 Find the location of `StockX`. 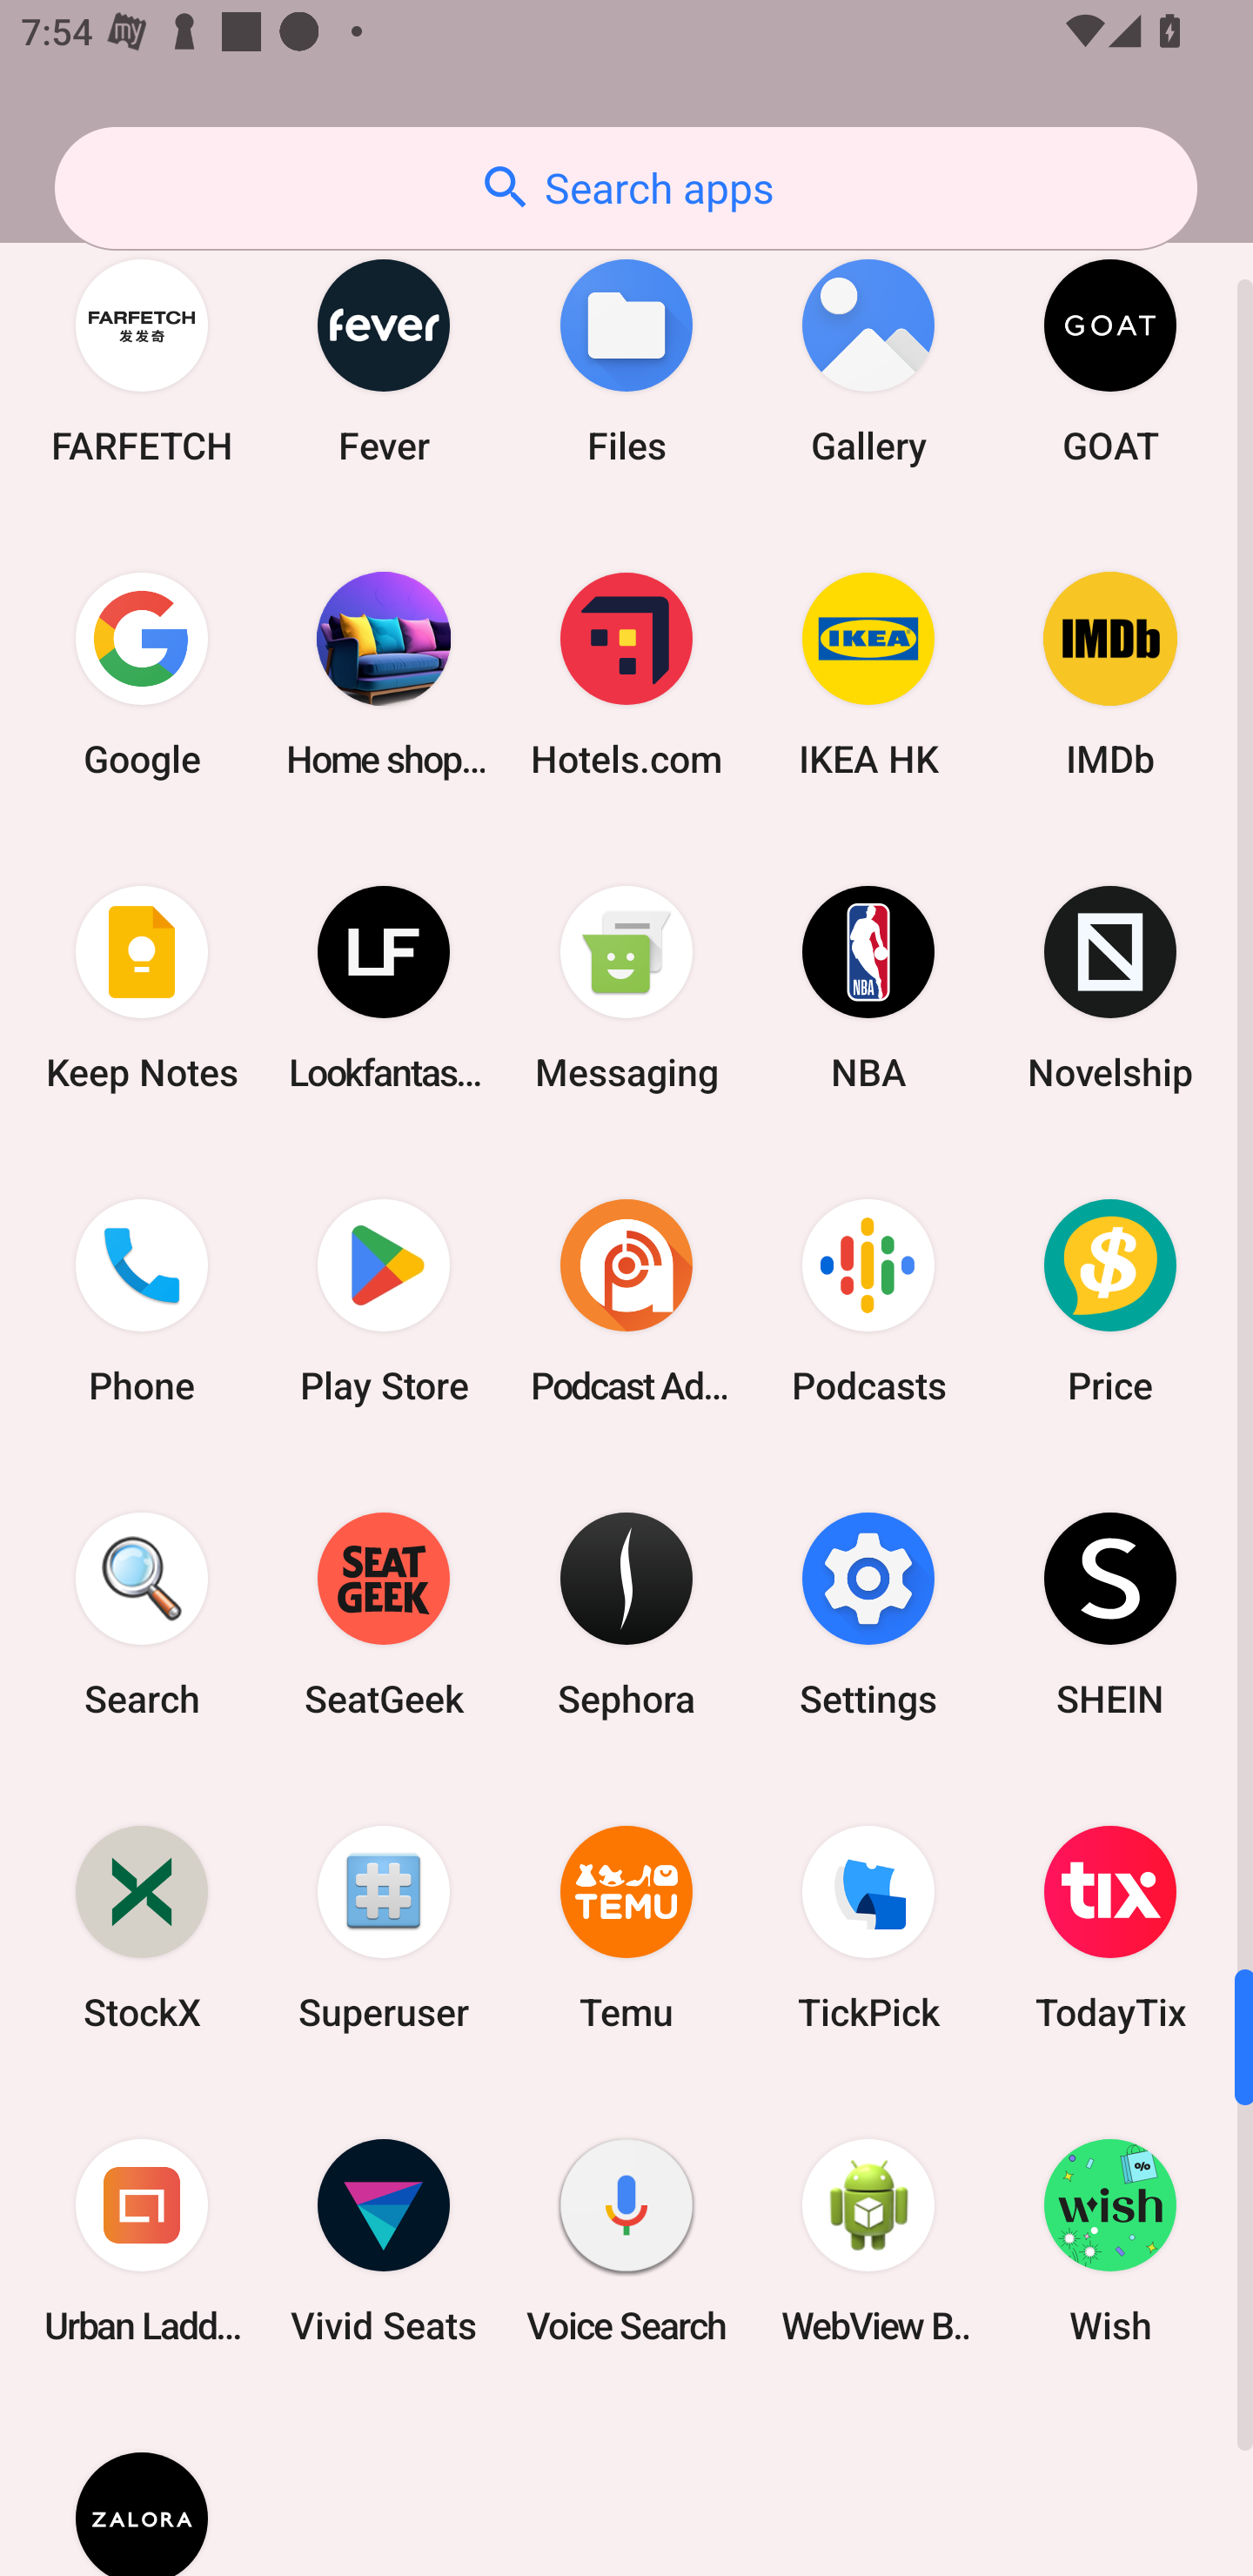

StockX is located at coordinates (142, 1928).